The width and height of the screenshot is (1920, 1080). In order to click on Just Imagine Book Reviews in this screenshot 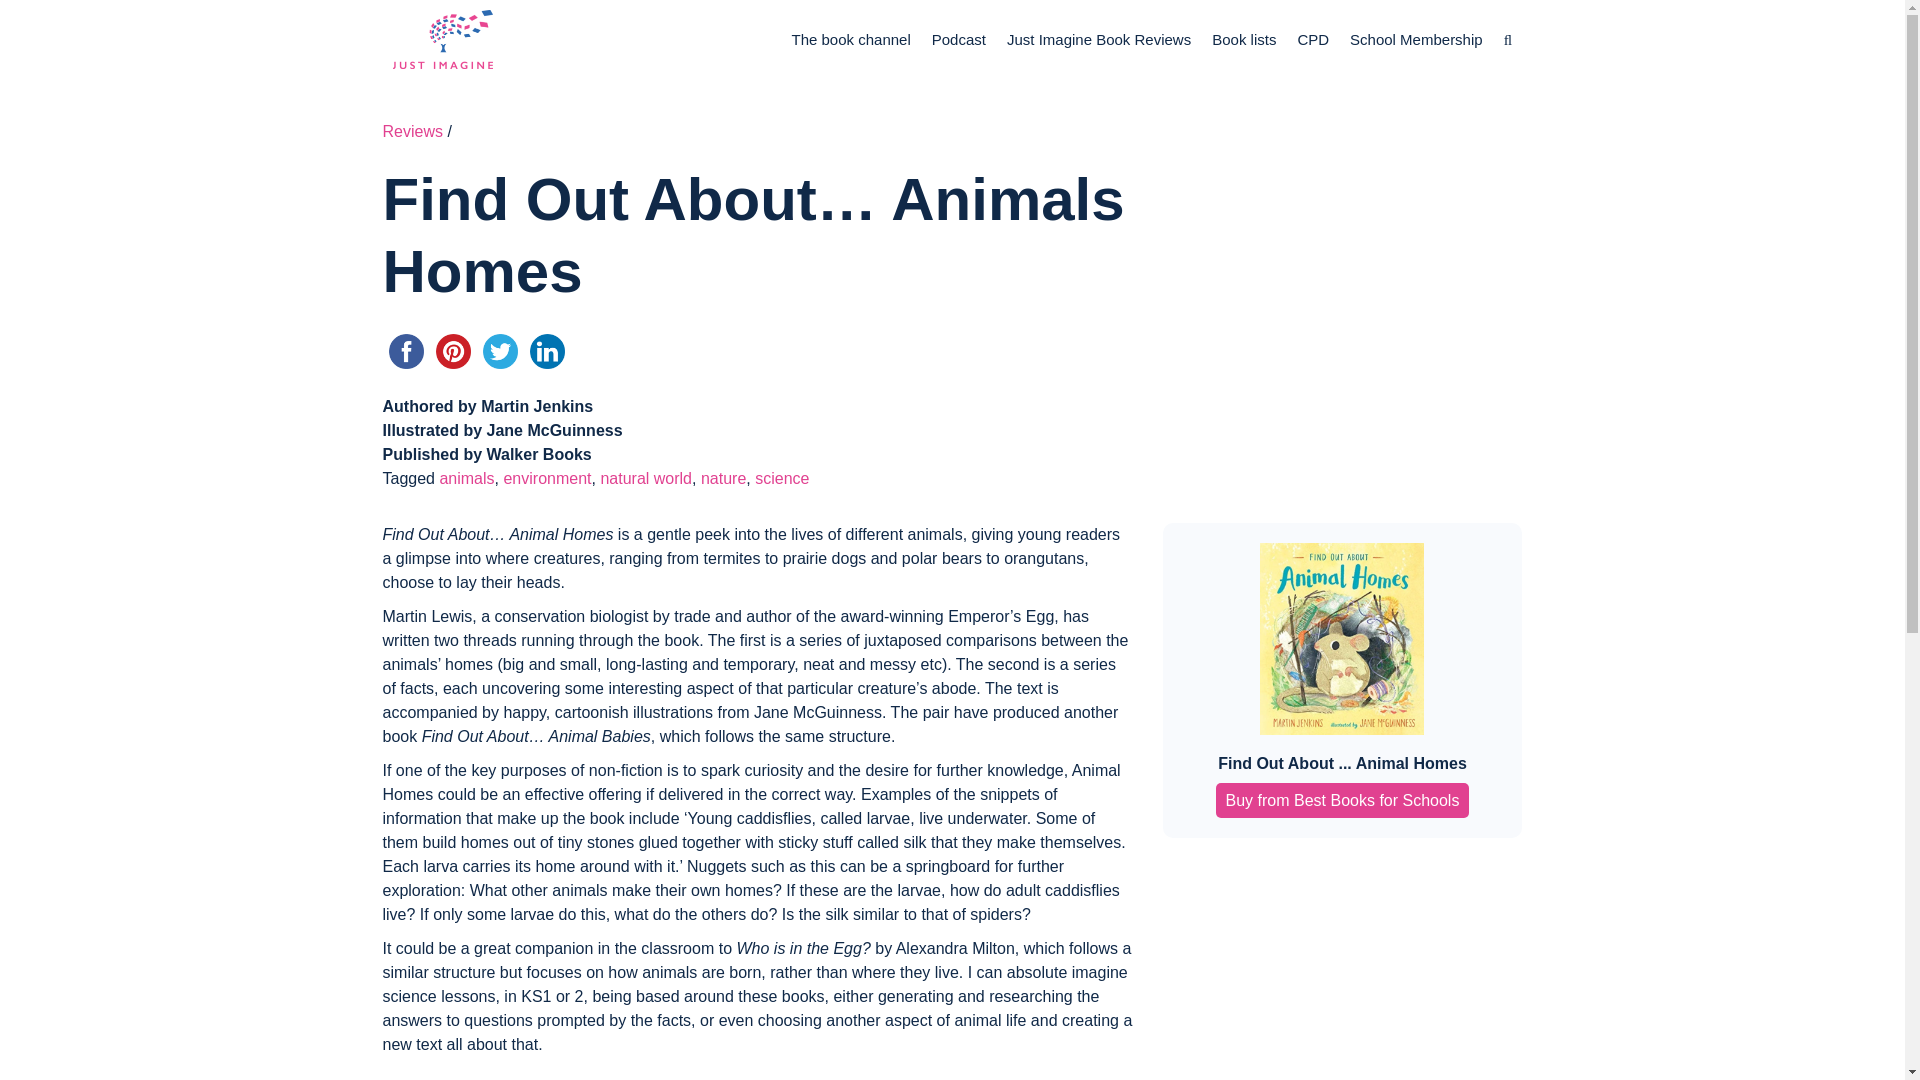, I will do `click(1098, 39)`.